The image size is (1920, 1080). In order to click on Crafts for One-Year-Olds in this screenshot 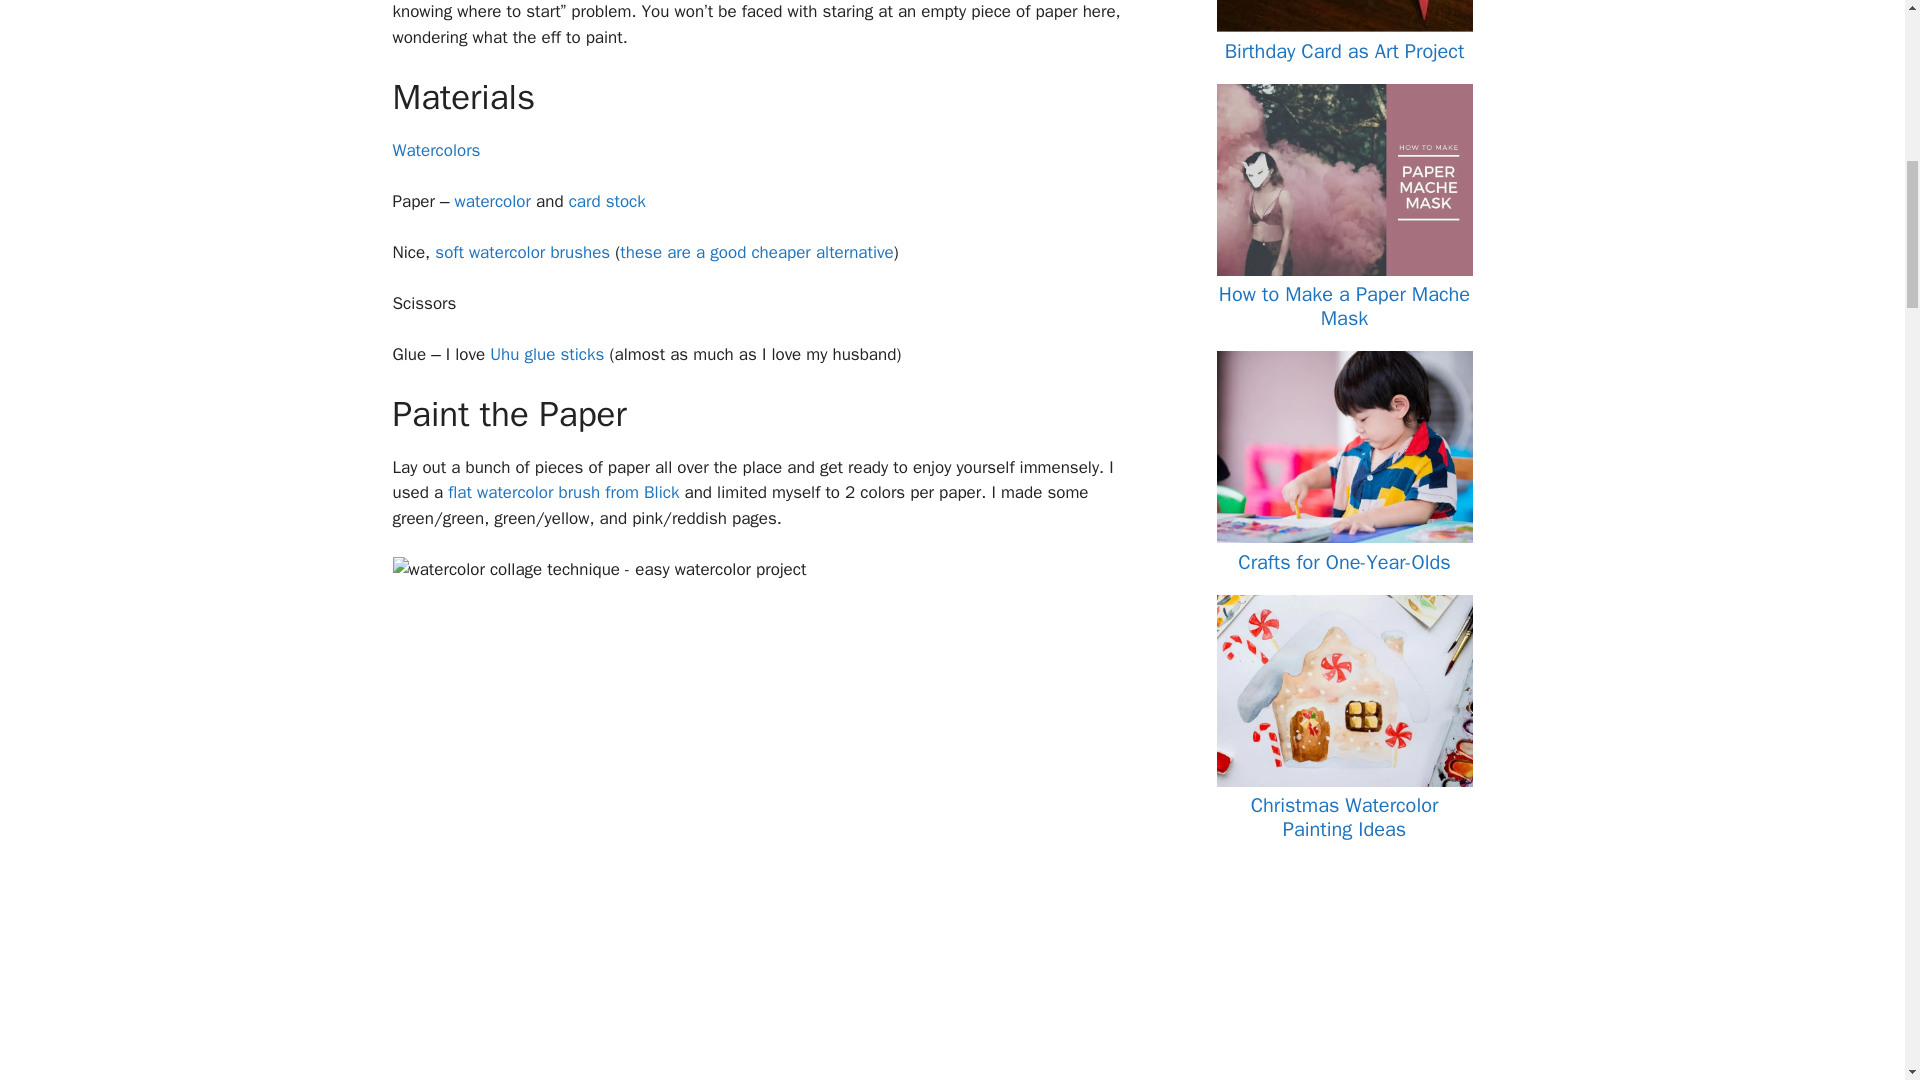, I will do `click(1344, 537)`.